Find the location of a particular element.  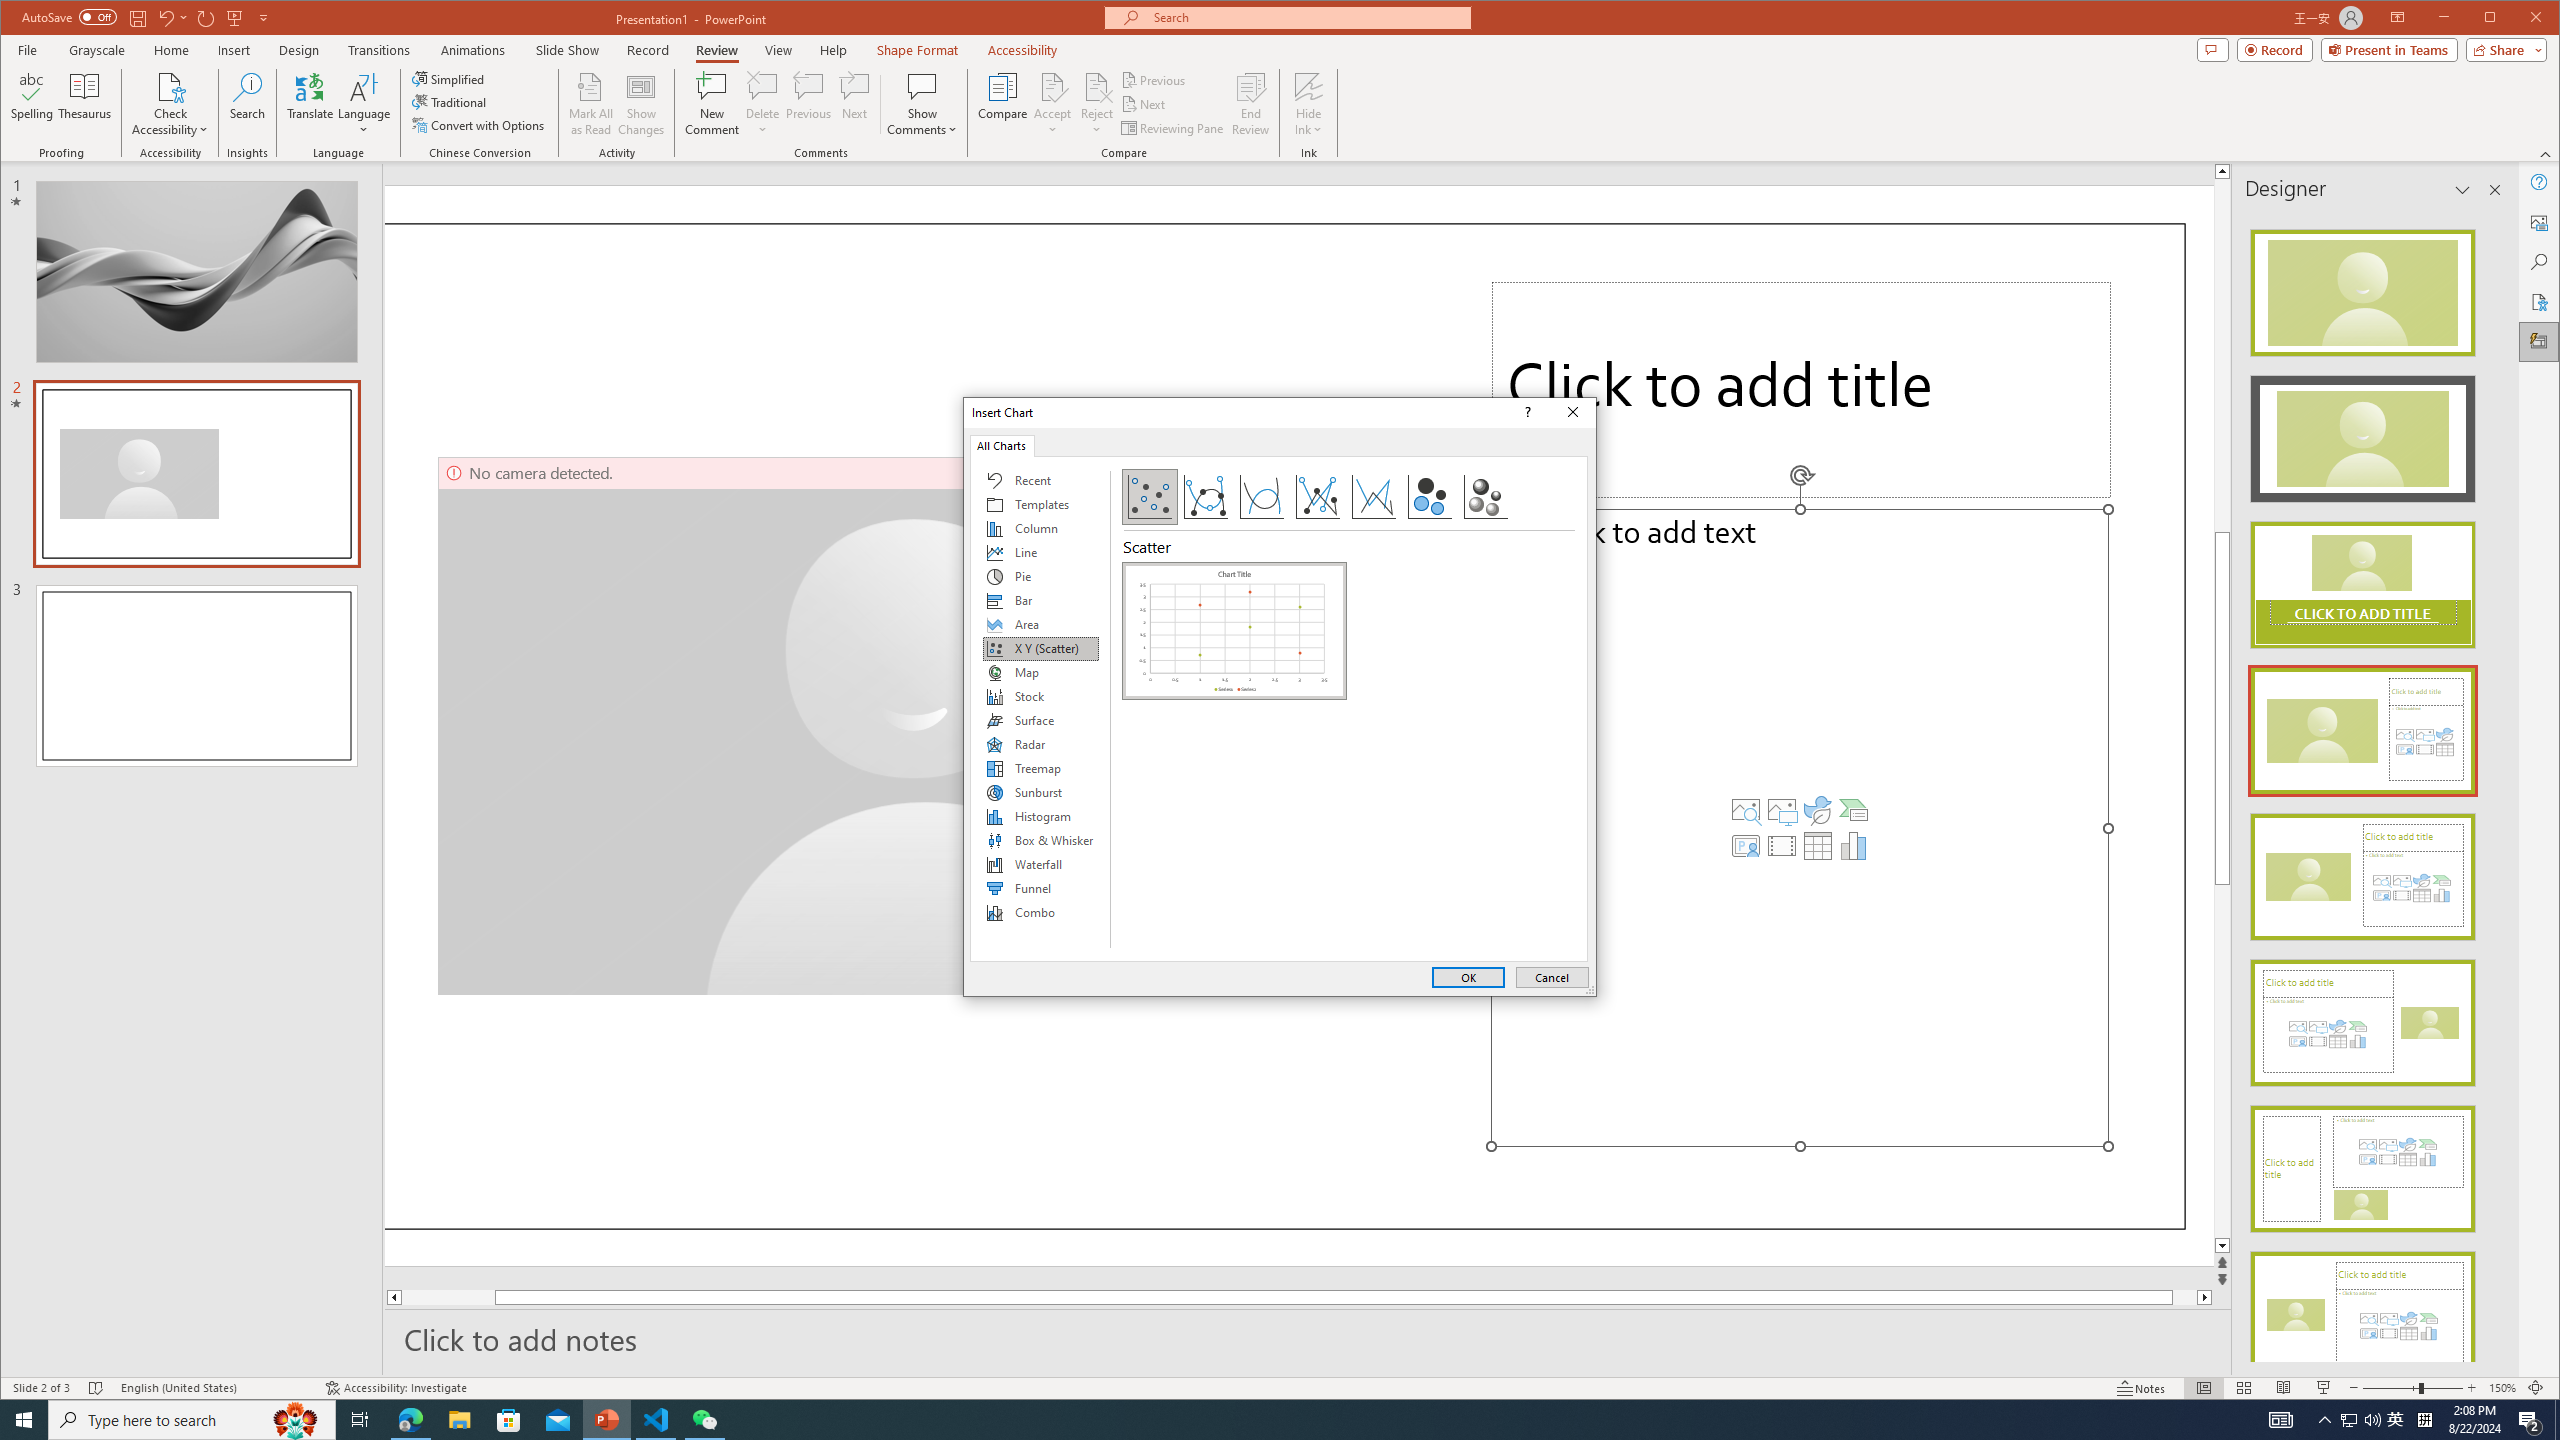

Language is located at coordinates (364, 104).